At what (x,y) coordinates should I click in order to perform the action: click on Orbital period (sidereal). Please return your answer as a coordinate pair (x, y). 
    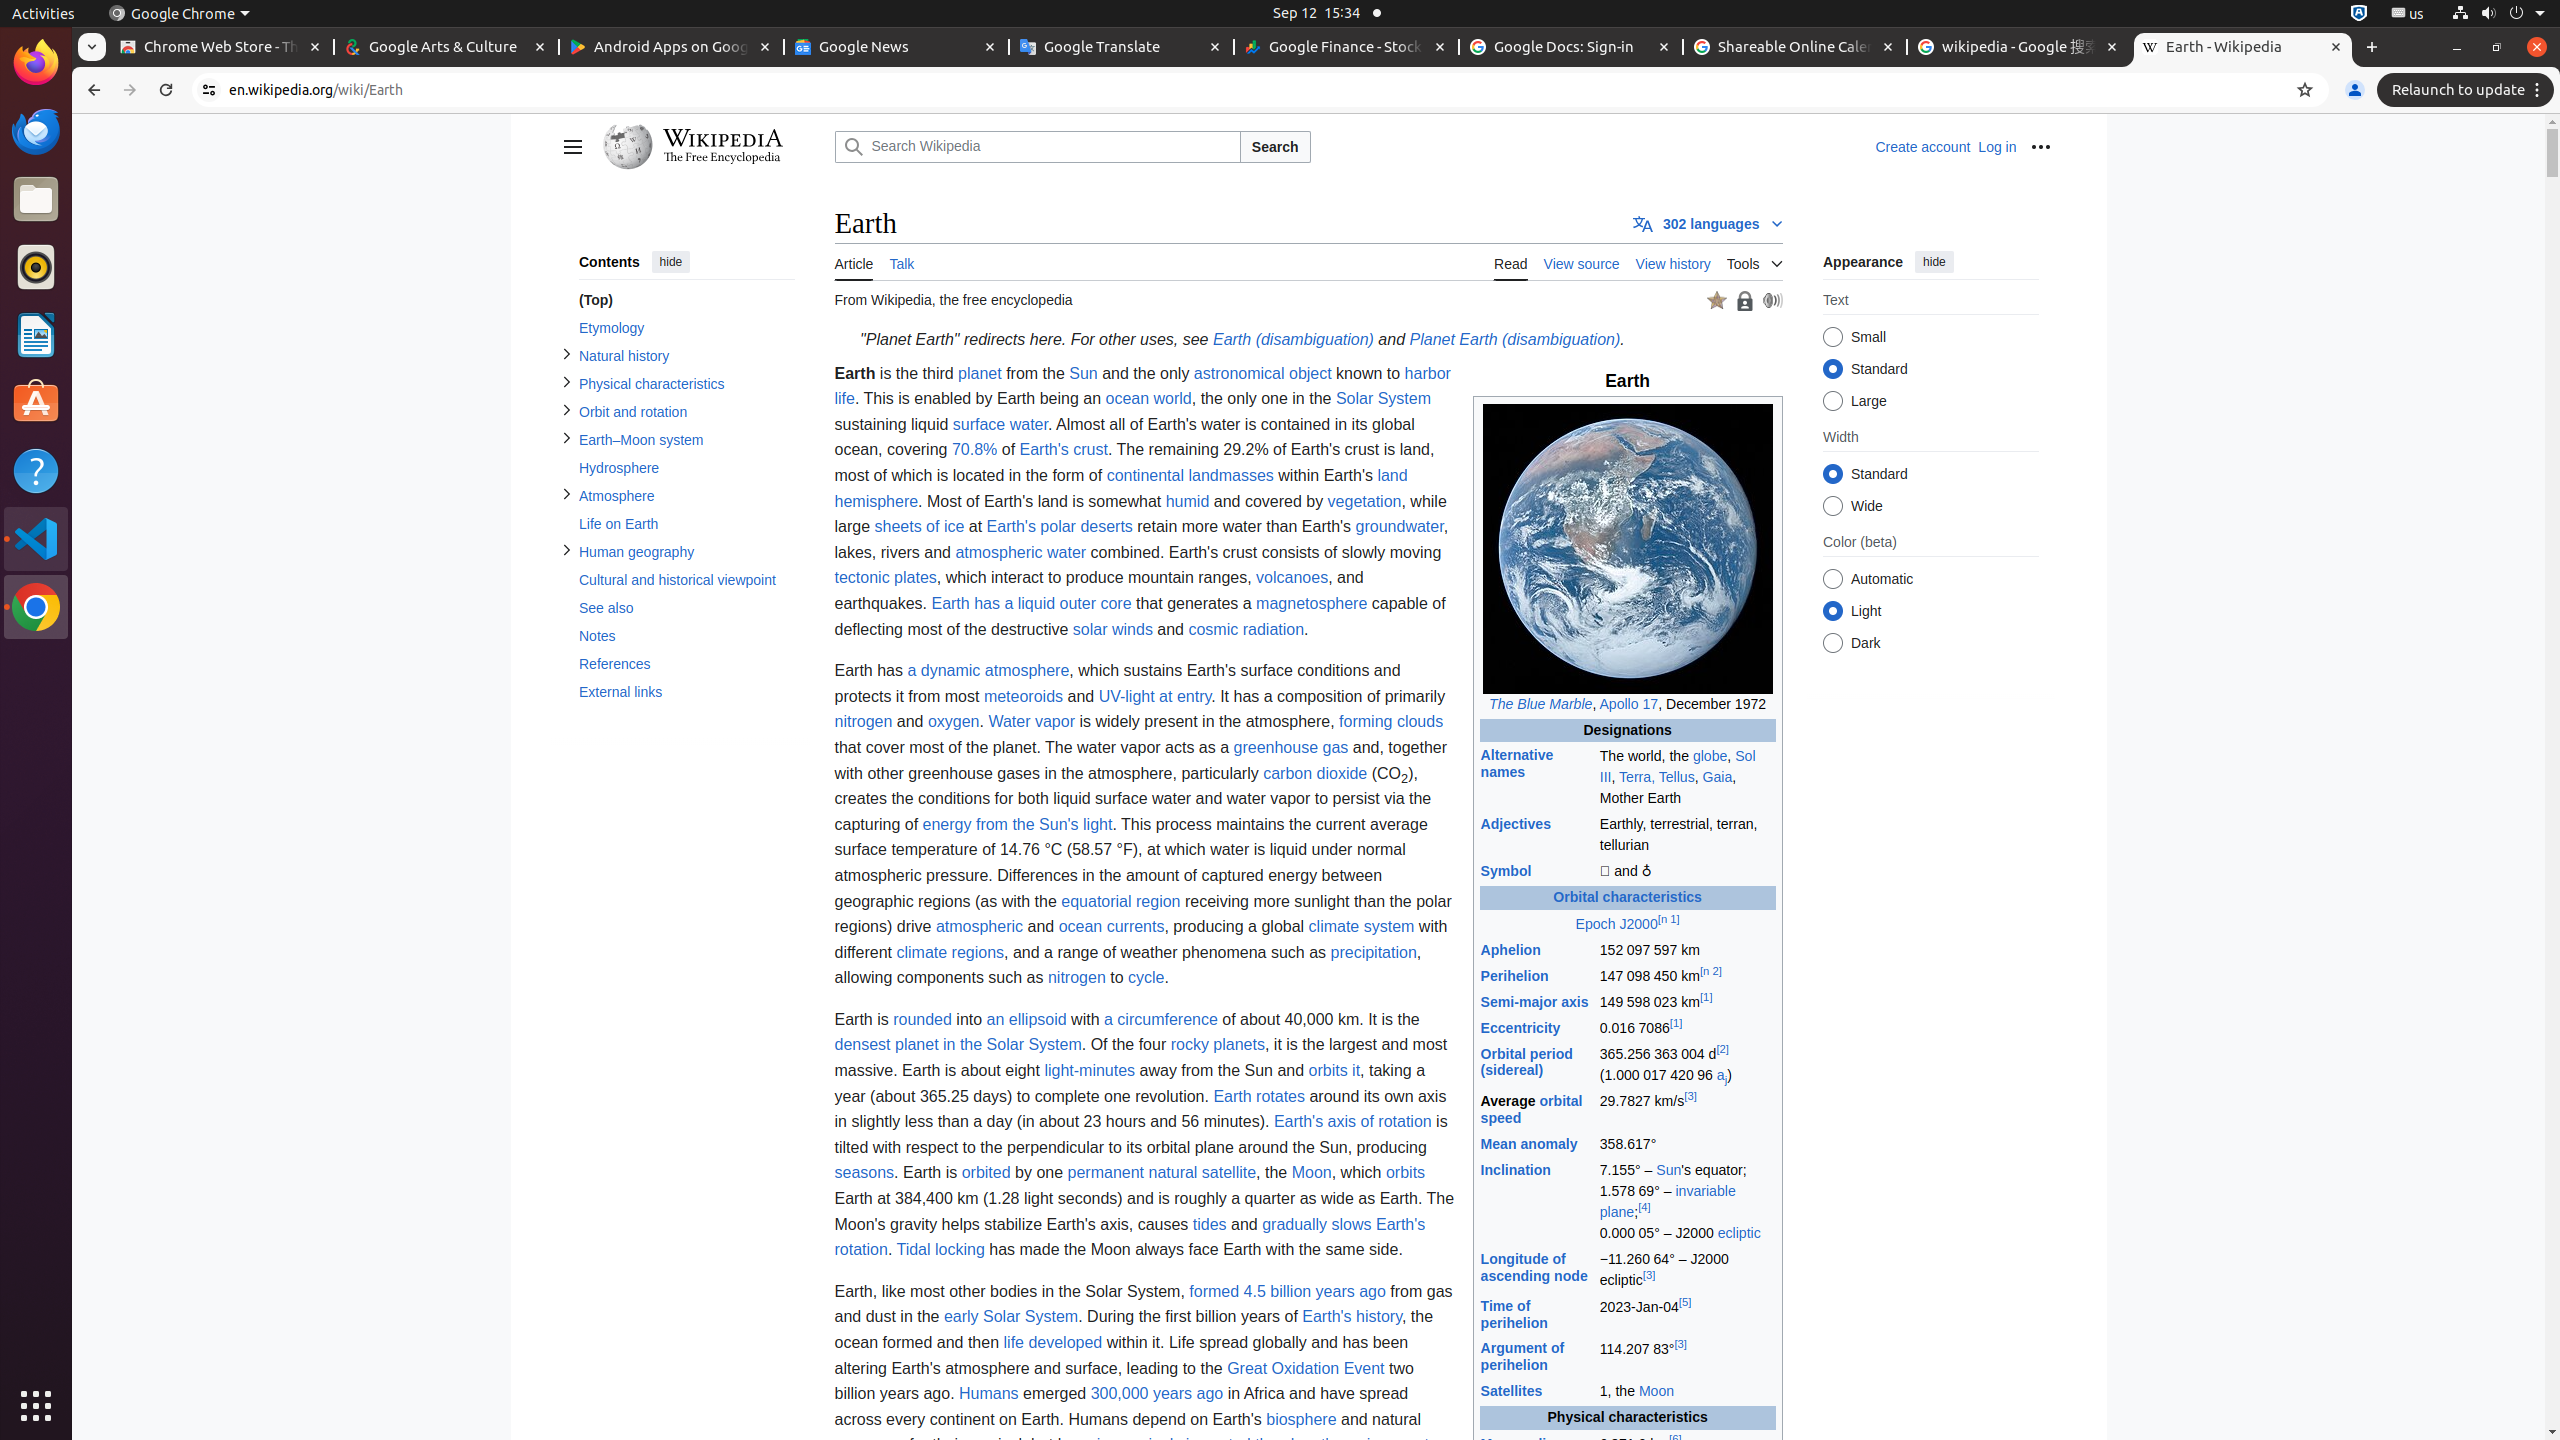
    Looking at the image, I should click on (1526, 1062).